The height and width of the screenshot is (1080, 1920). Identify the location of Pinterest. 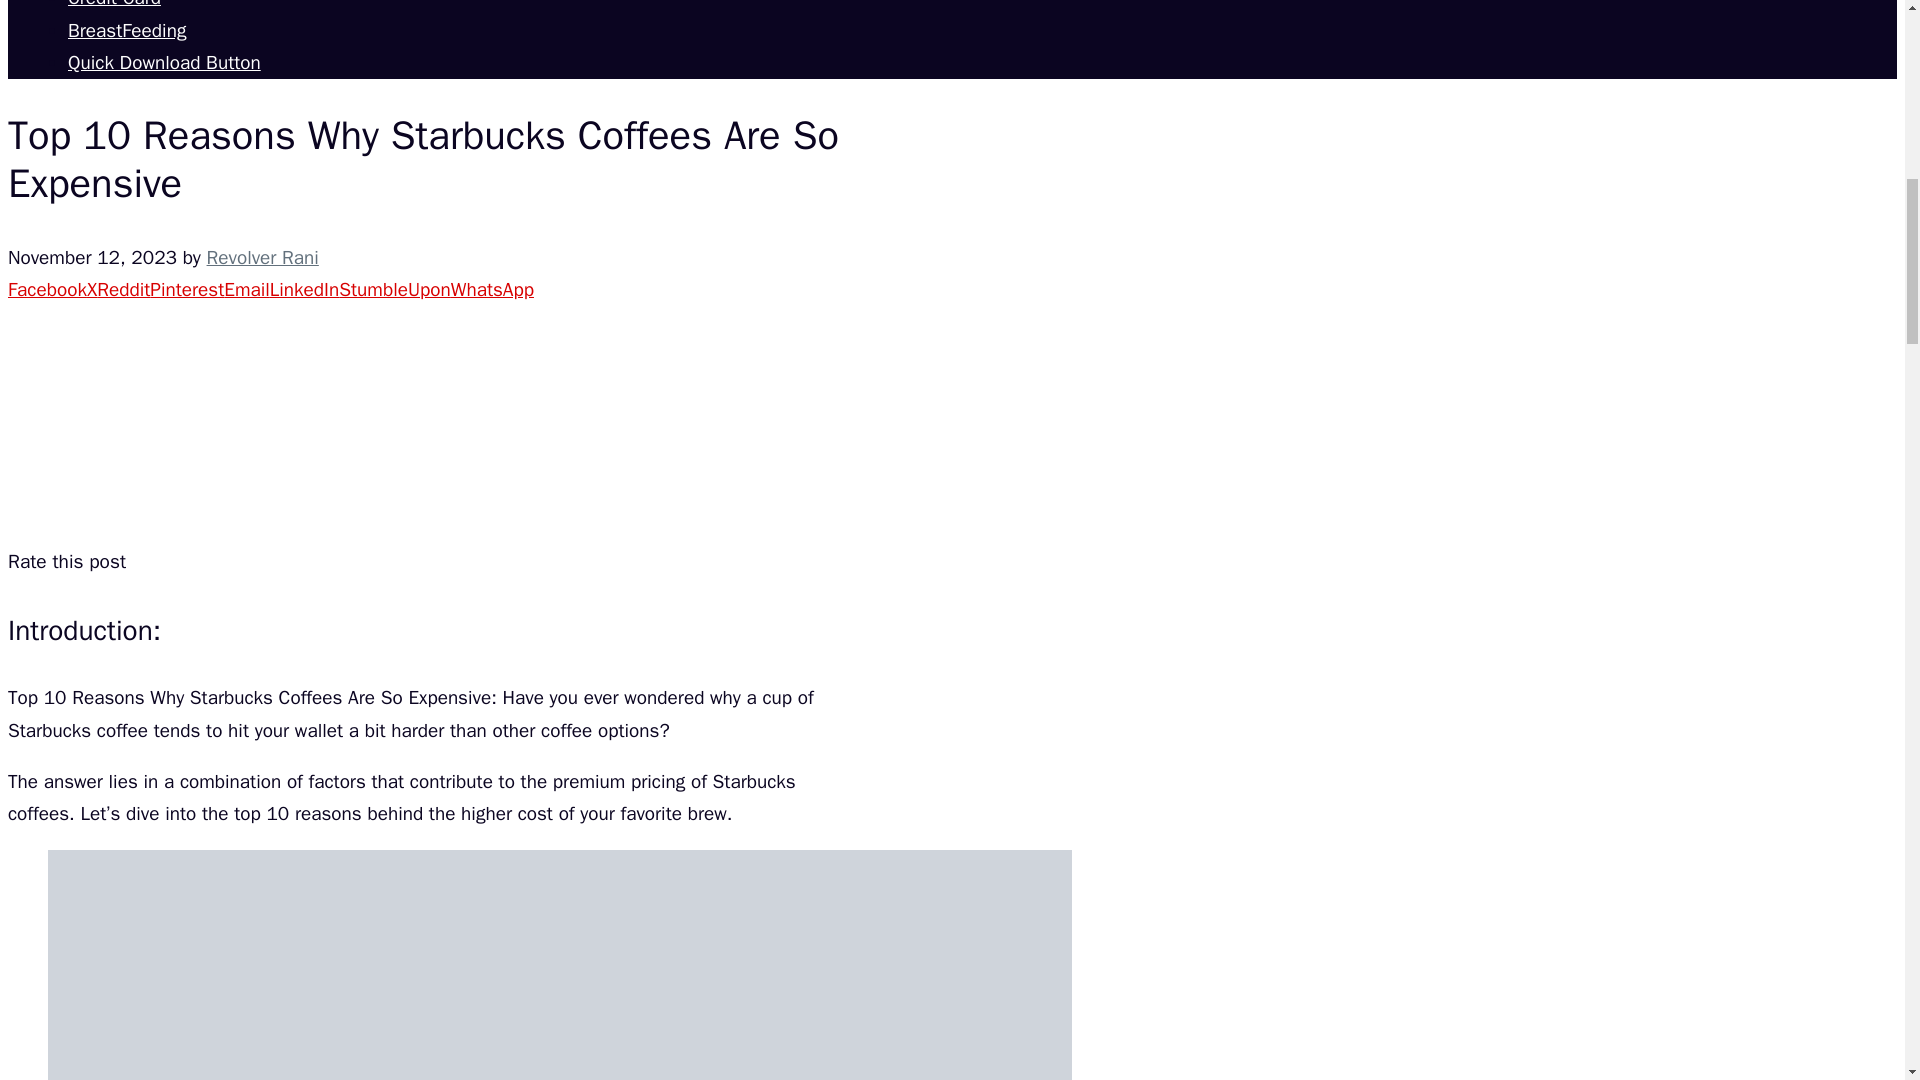
(186, 290).